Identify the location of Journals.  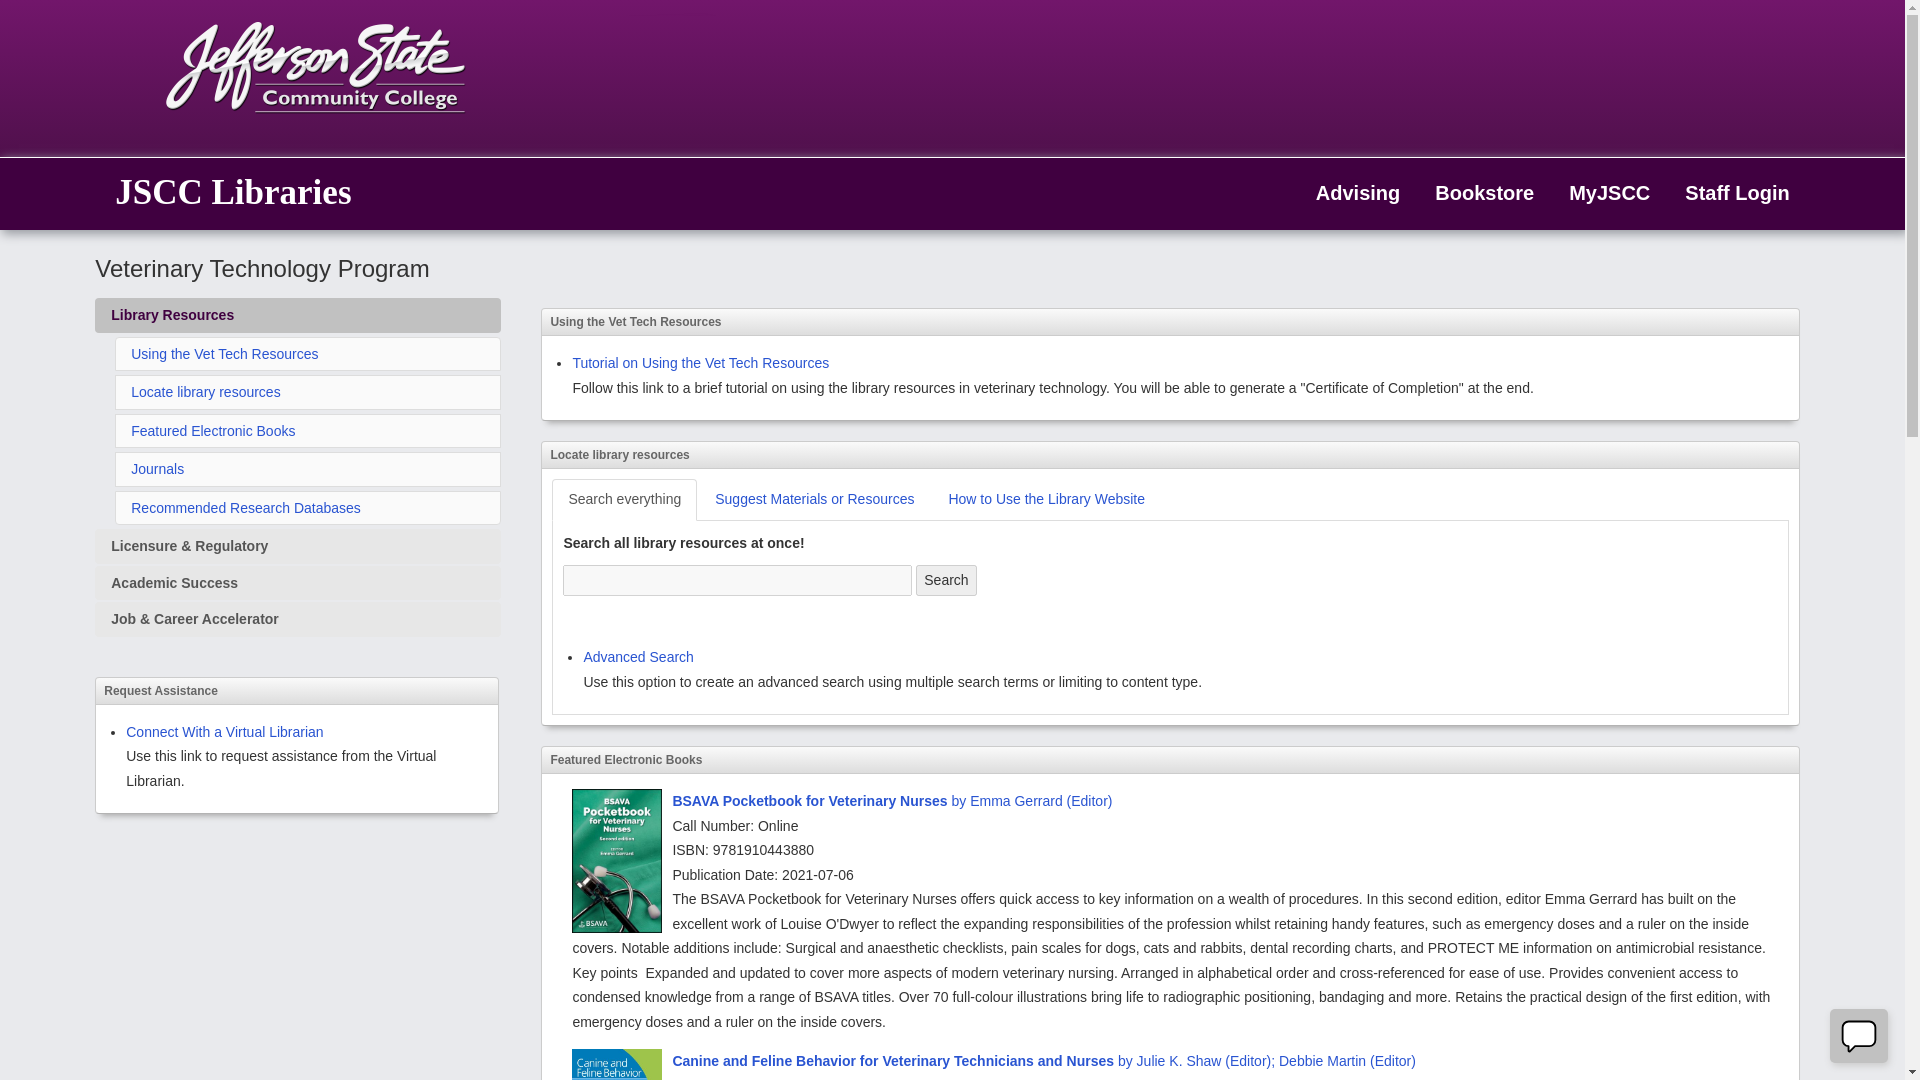
(157, 469).